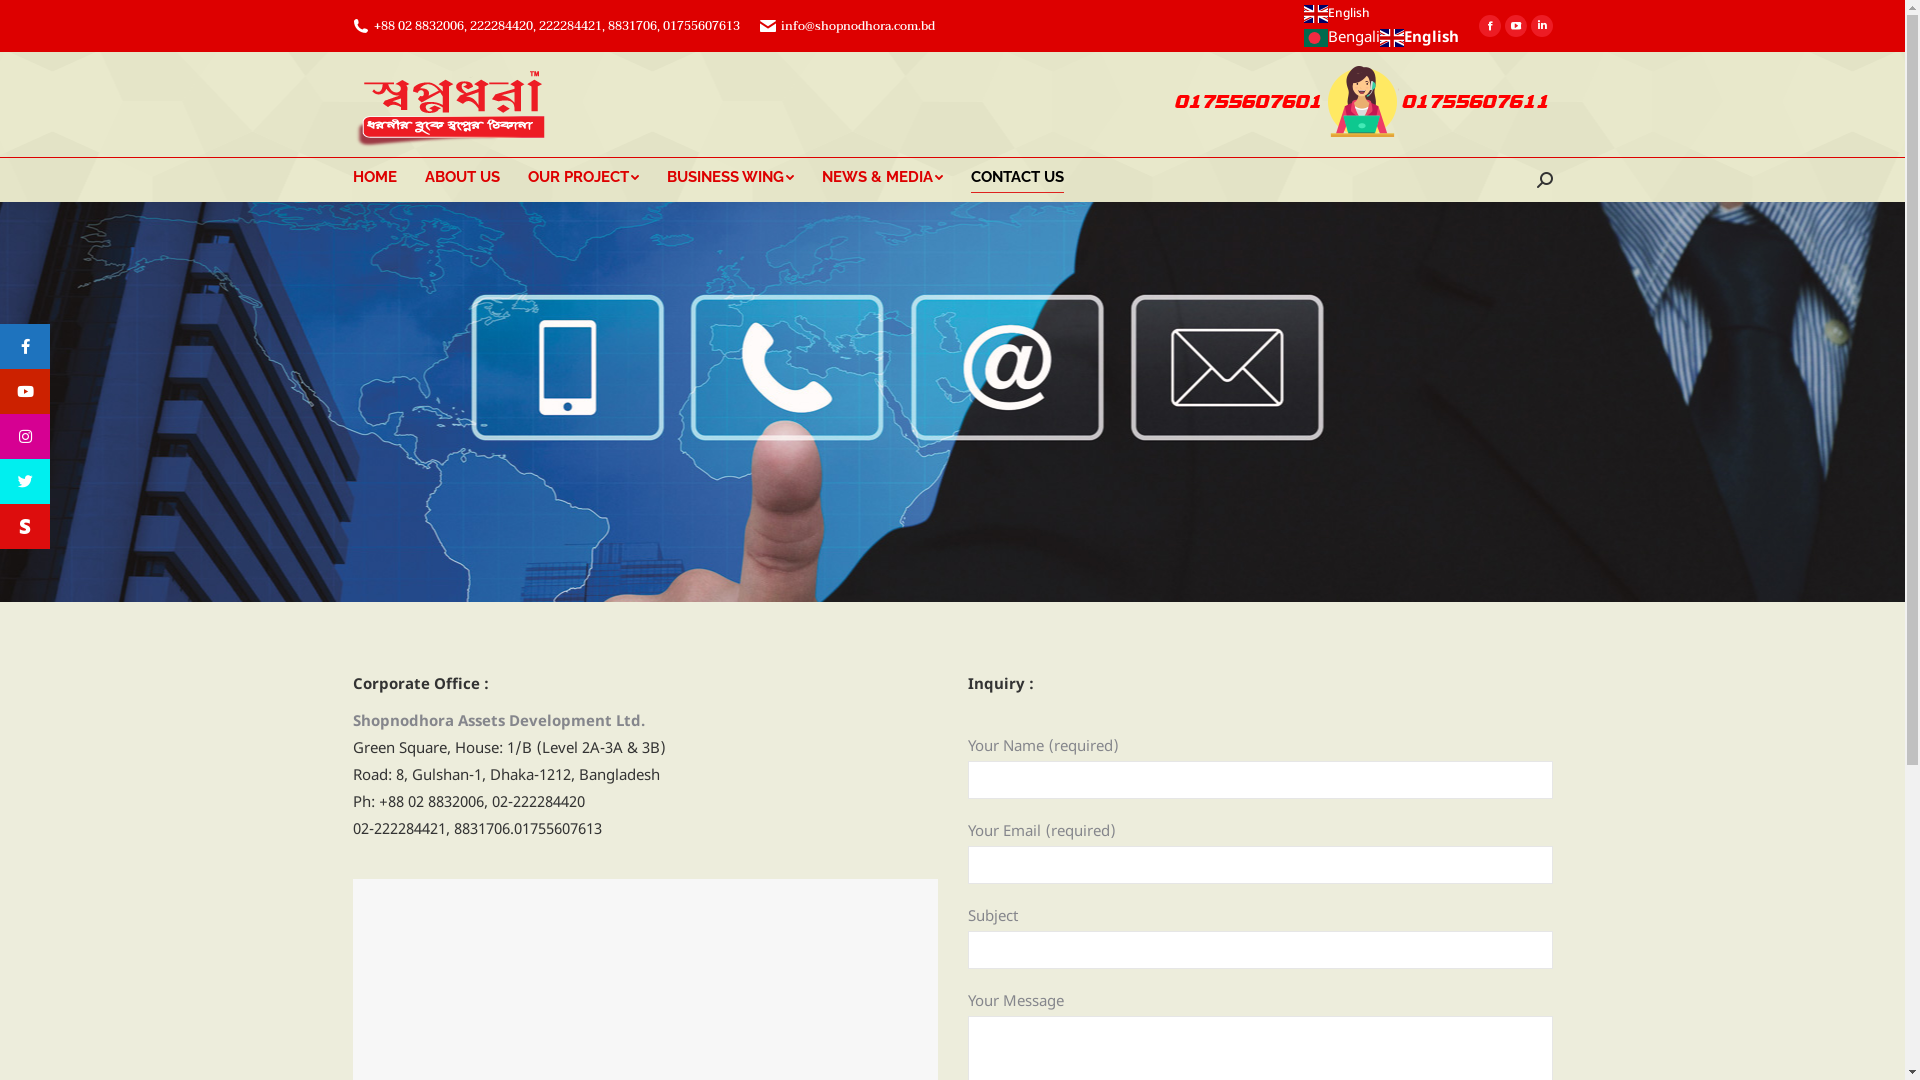  I want to click on OUR PROJECT, so click(598, 178).